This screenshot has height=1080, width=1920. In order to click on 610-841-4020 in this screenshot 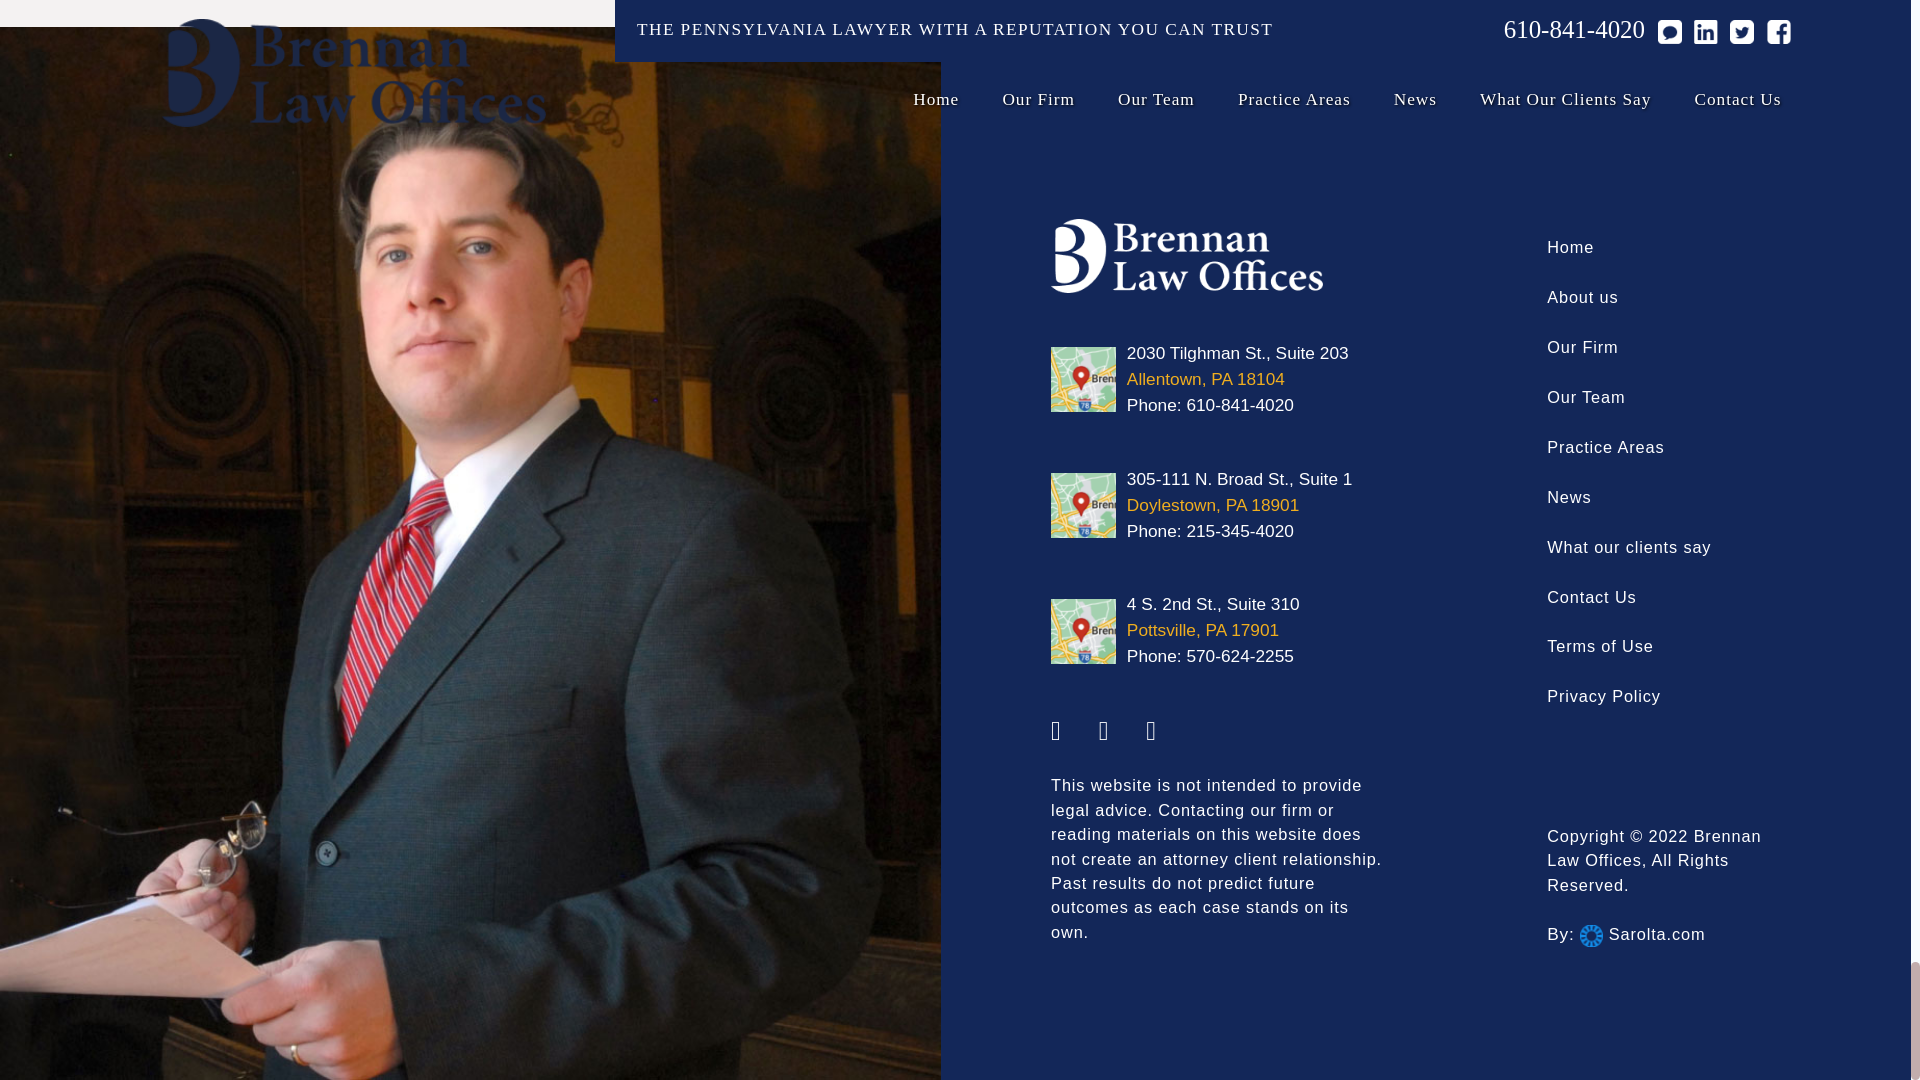, I will do `click(1240, 404)`.